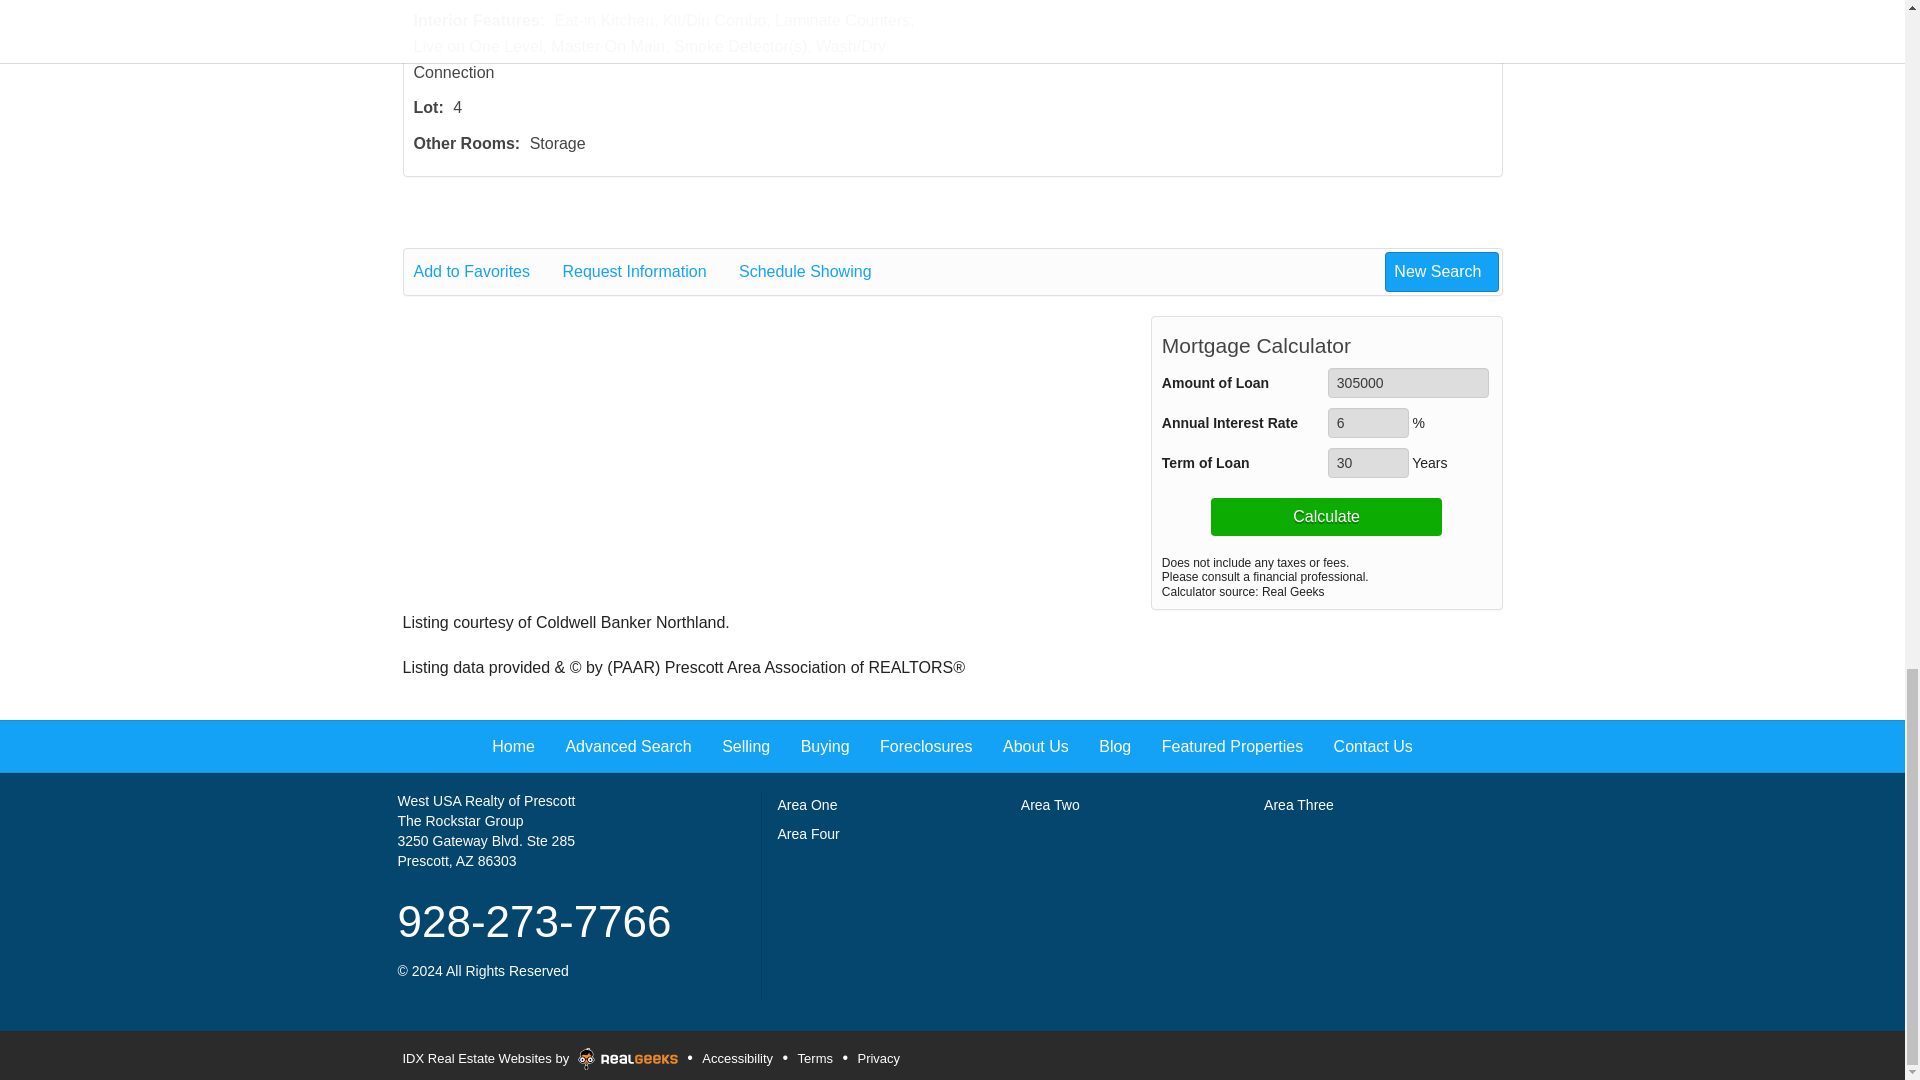  I want to click on 6, so click(1368, 423).